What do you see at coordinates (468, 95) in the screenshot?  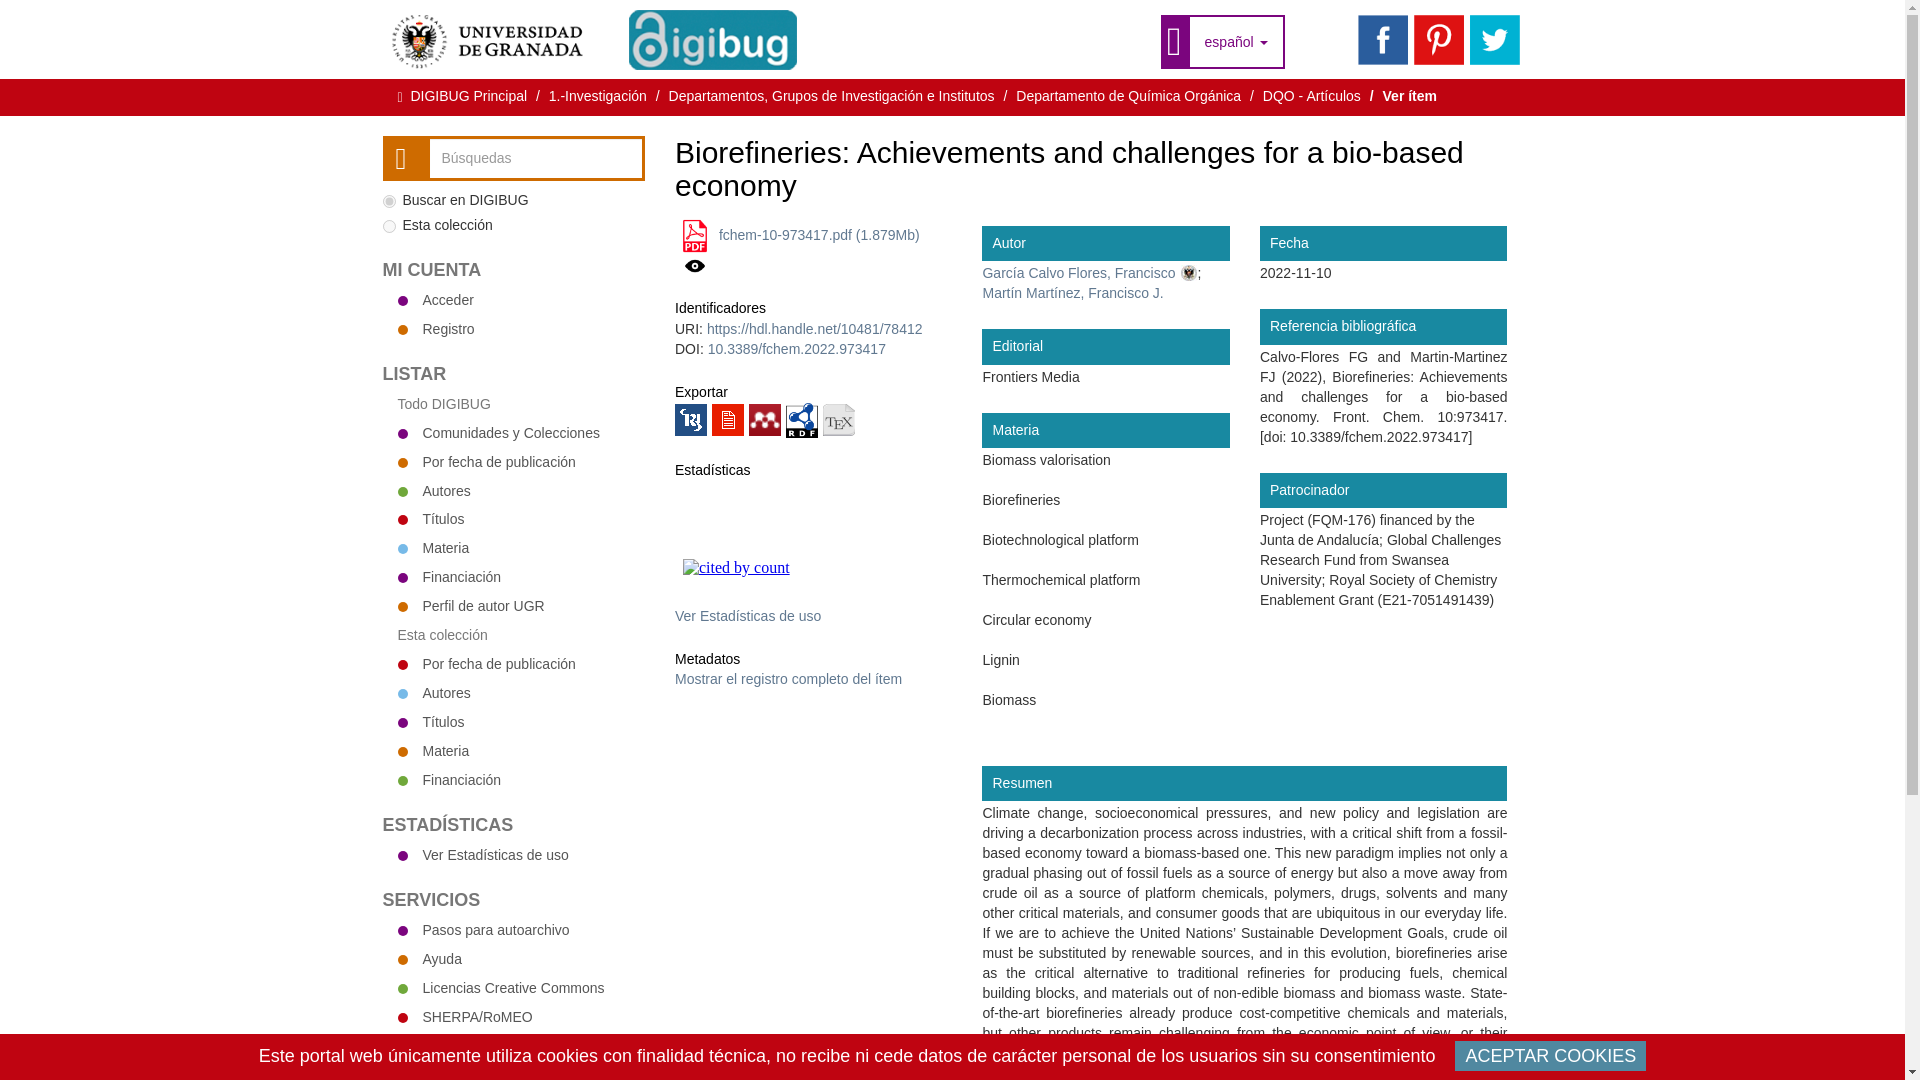 I see `DIGIBUG Principal` at bounding box center [468, 95].